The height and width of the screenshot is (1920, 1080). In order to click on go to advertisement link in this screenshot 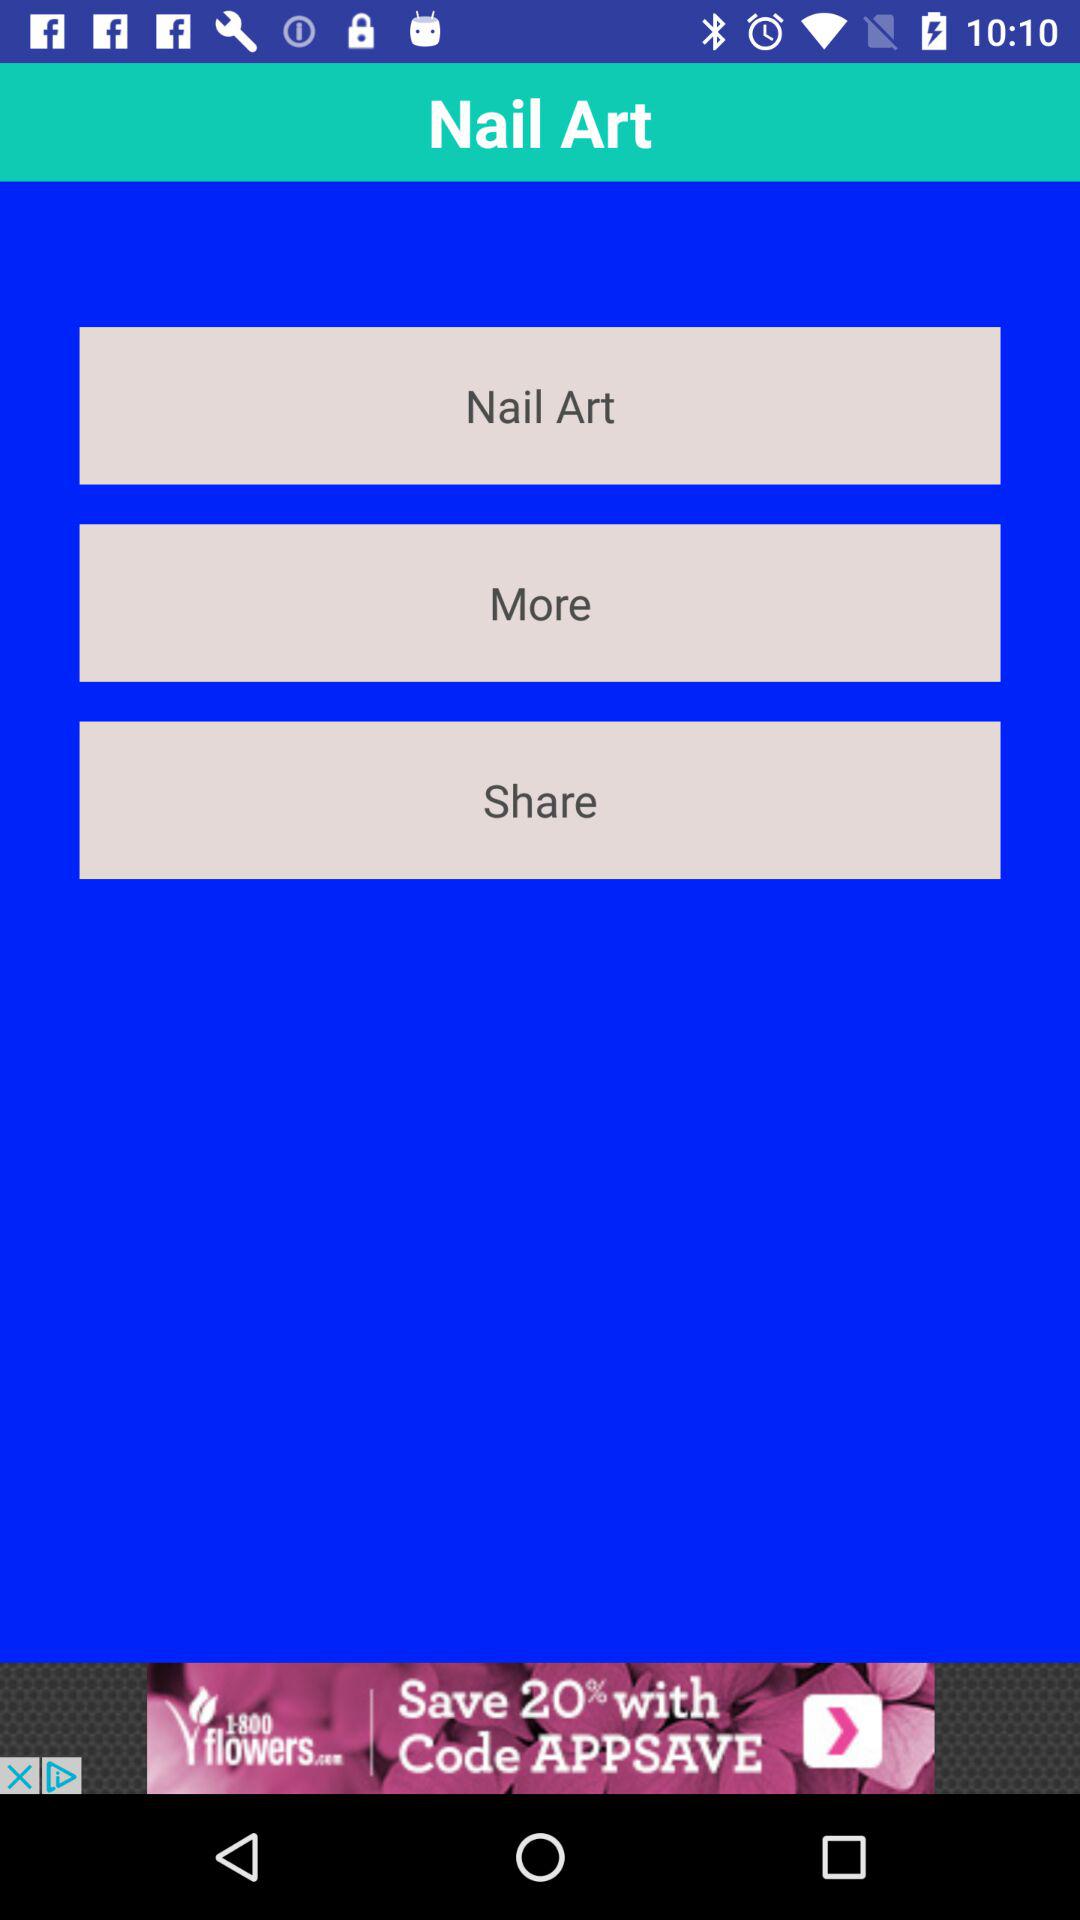, I will do `click(540, 1728)`.